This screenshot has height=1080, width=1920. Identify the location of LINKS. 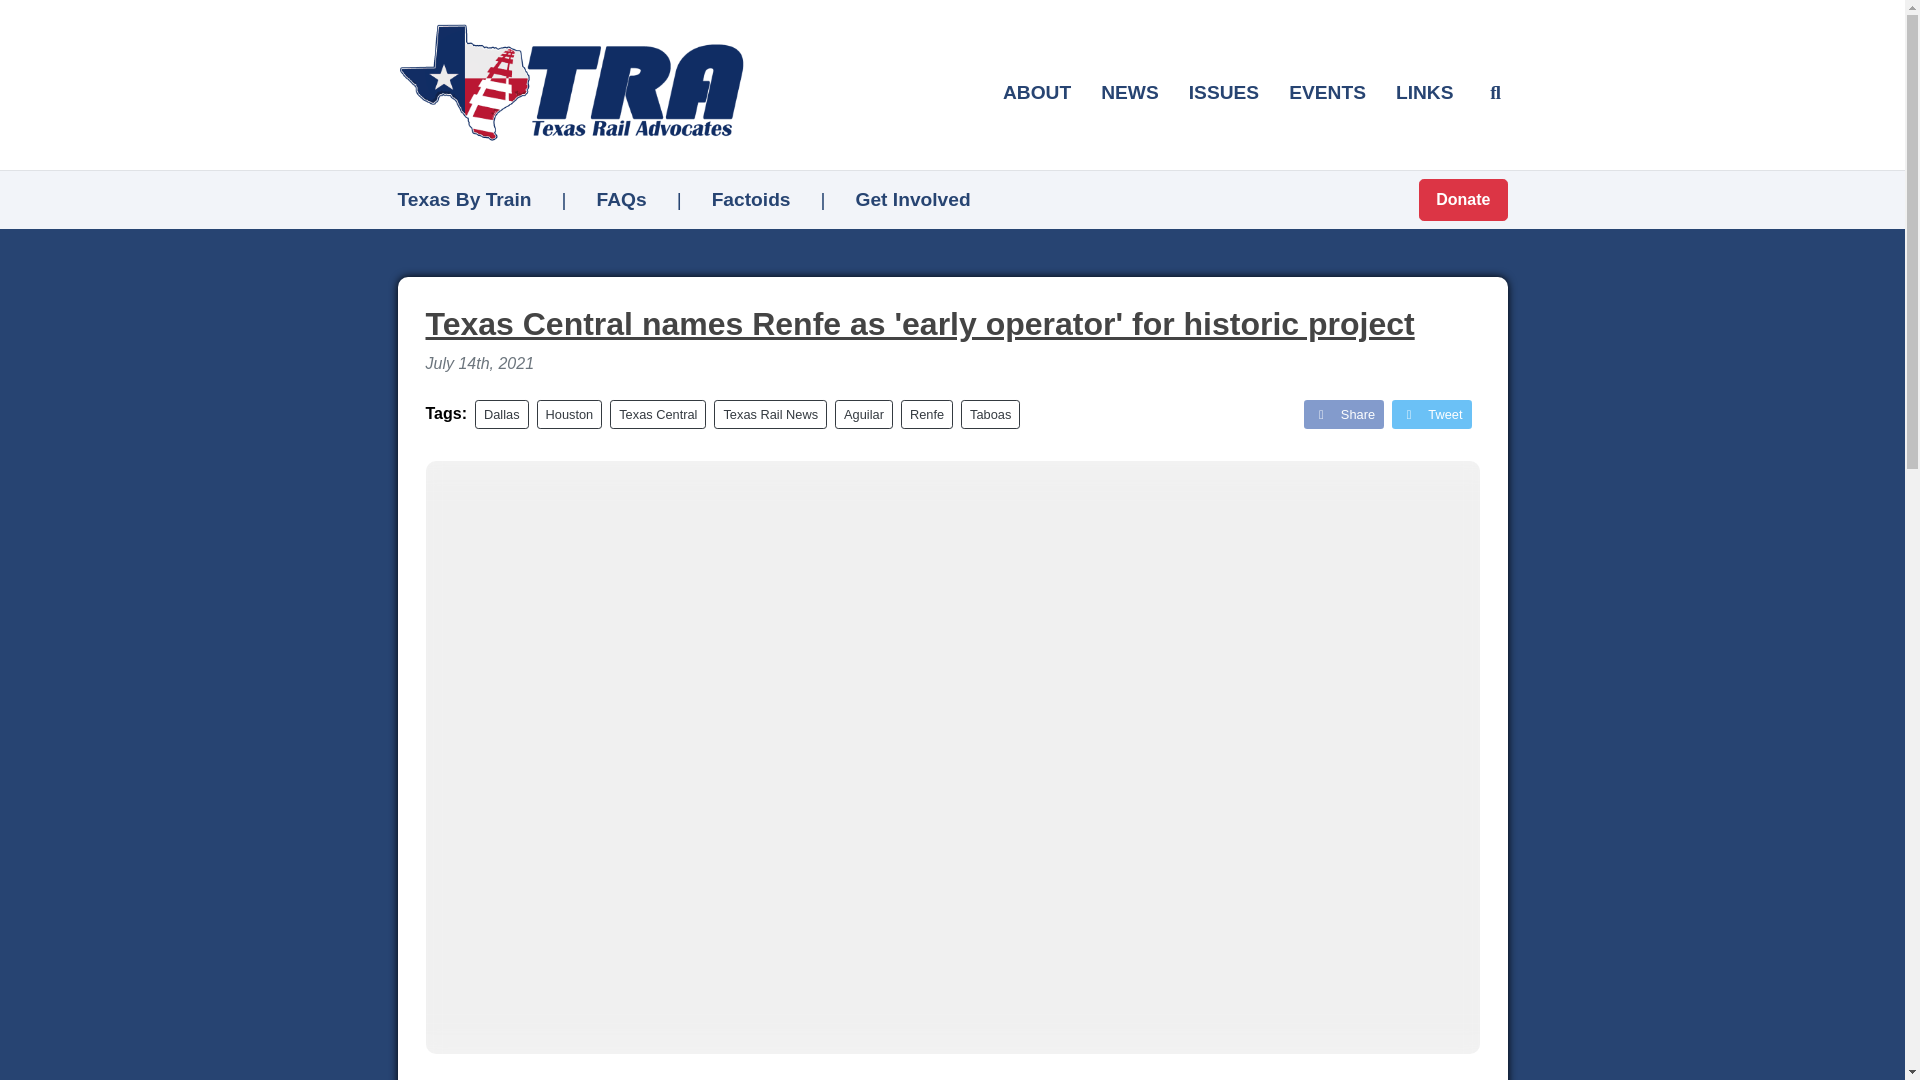
(1424, 92).